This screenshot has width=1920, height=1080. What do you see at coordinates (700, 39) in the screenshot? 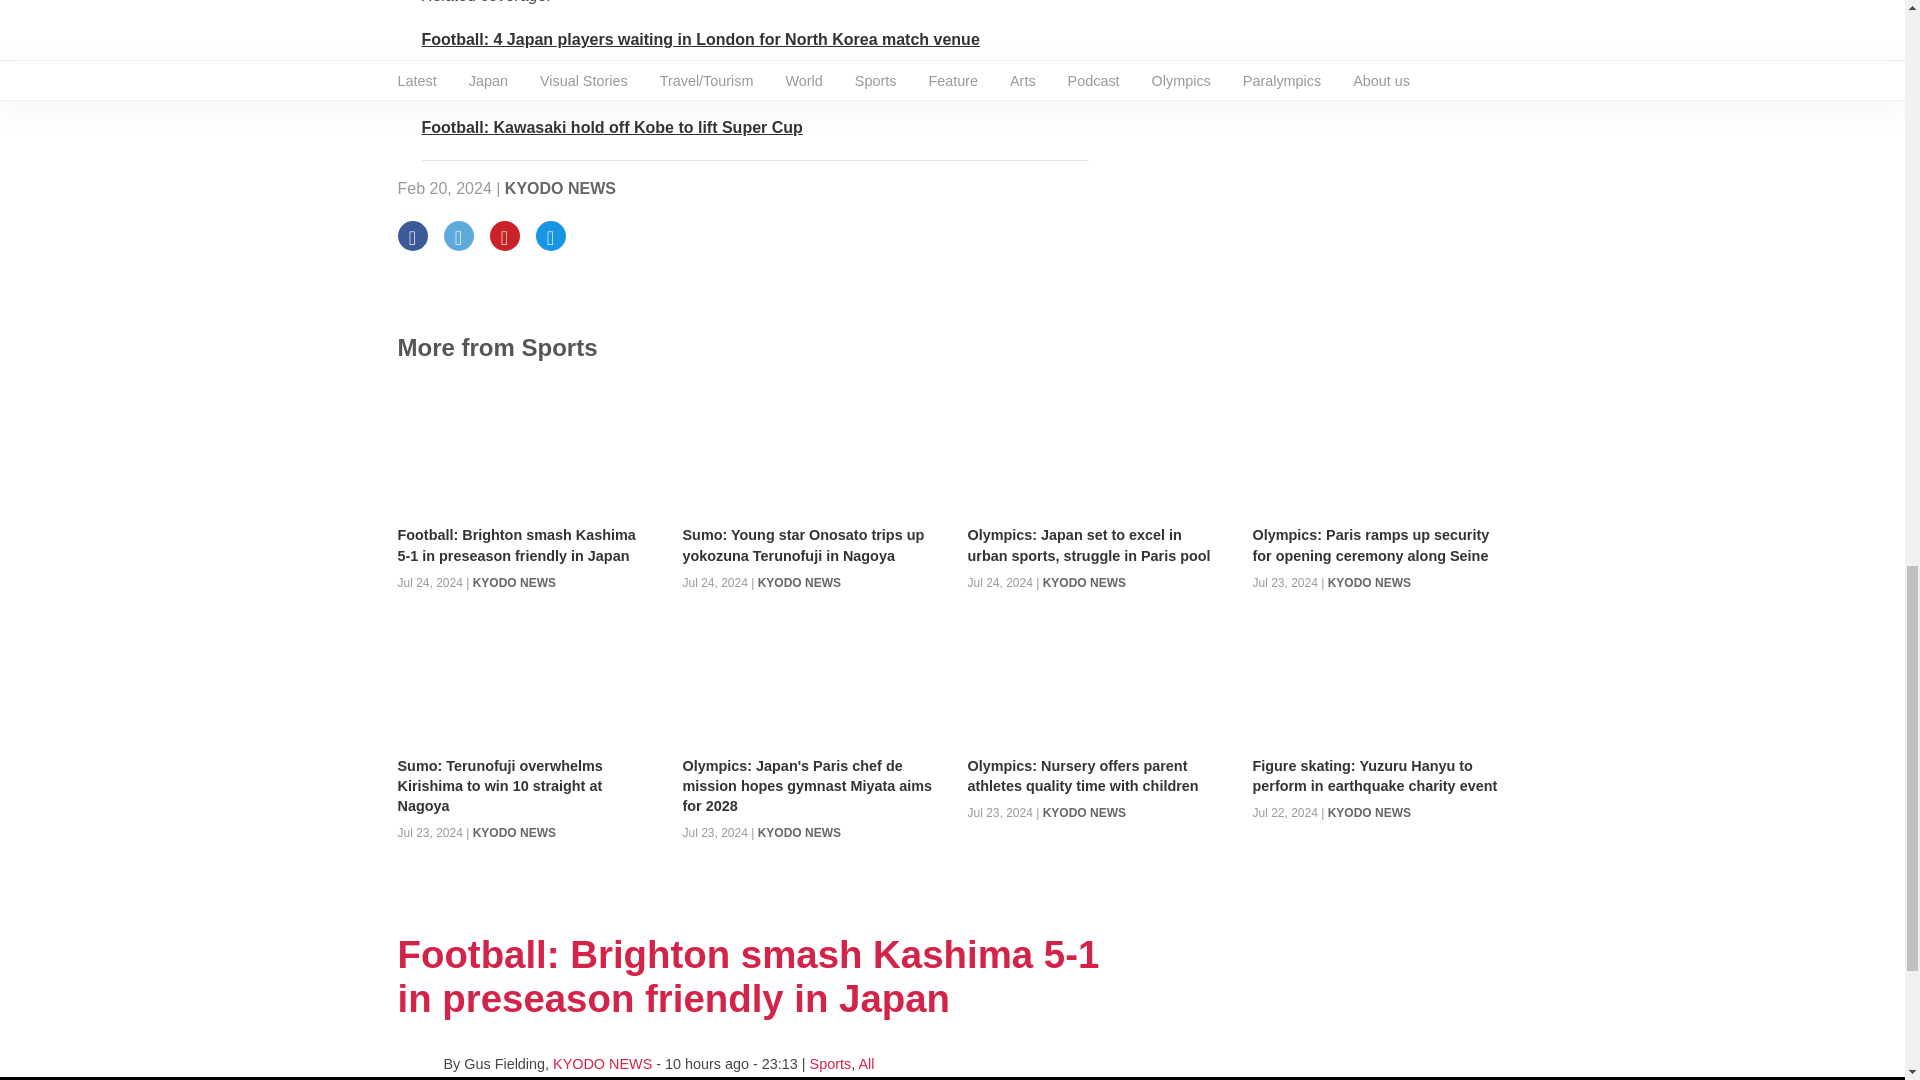
I see `Kyodo News Plus` at bounding box center [700, 39].